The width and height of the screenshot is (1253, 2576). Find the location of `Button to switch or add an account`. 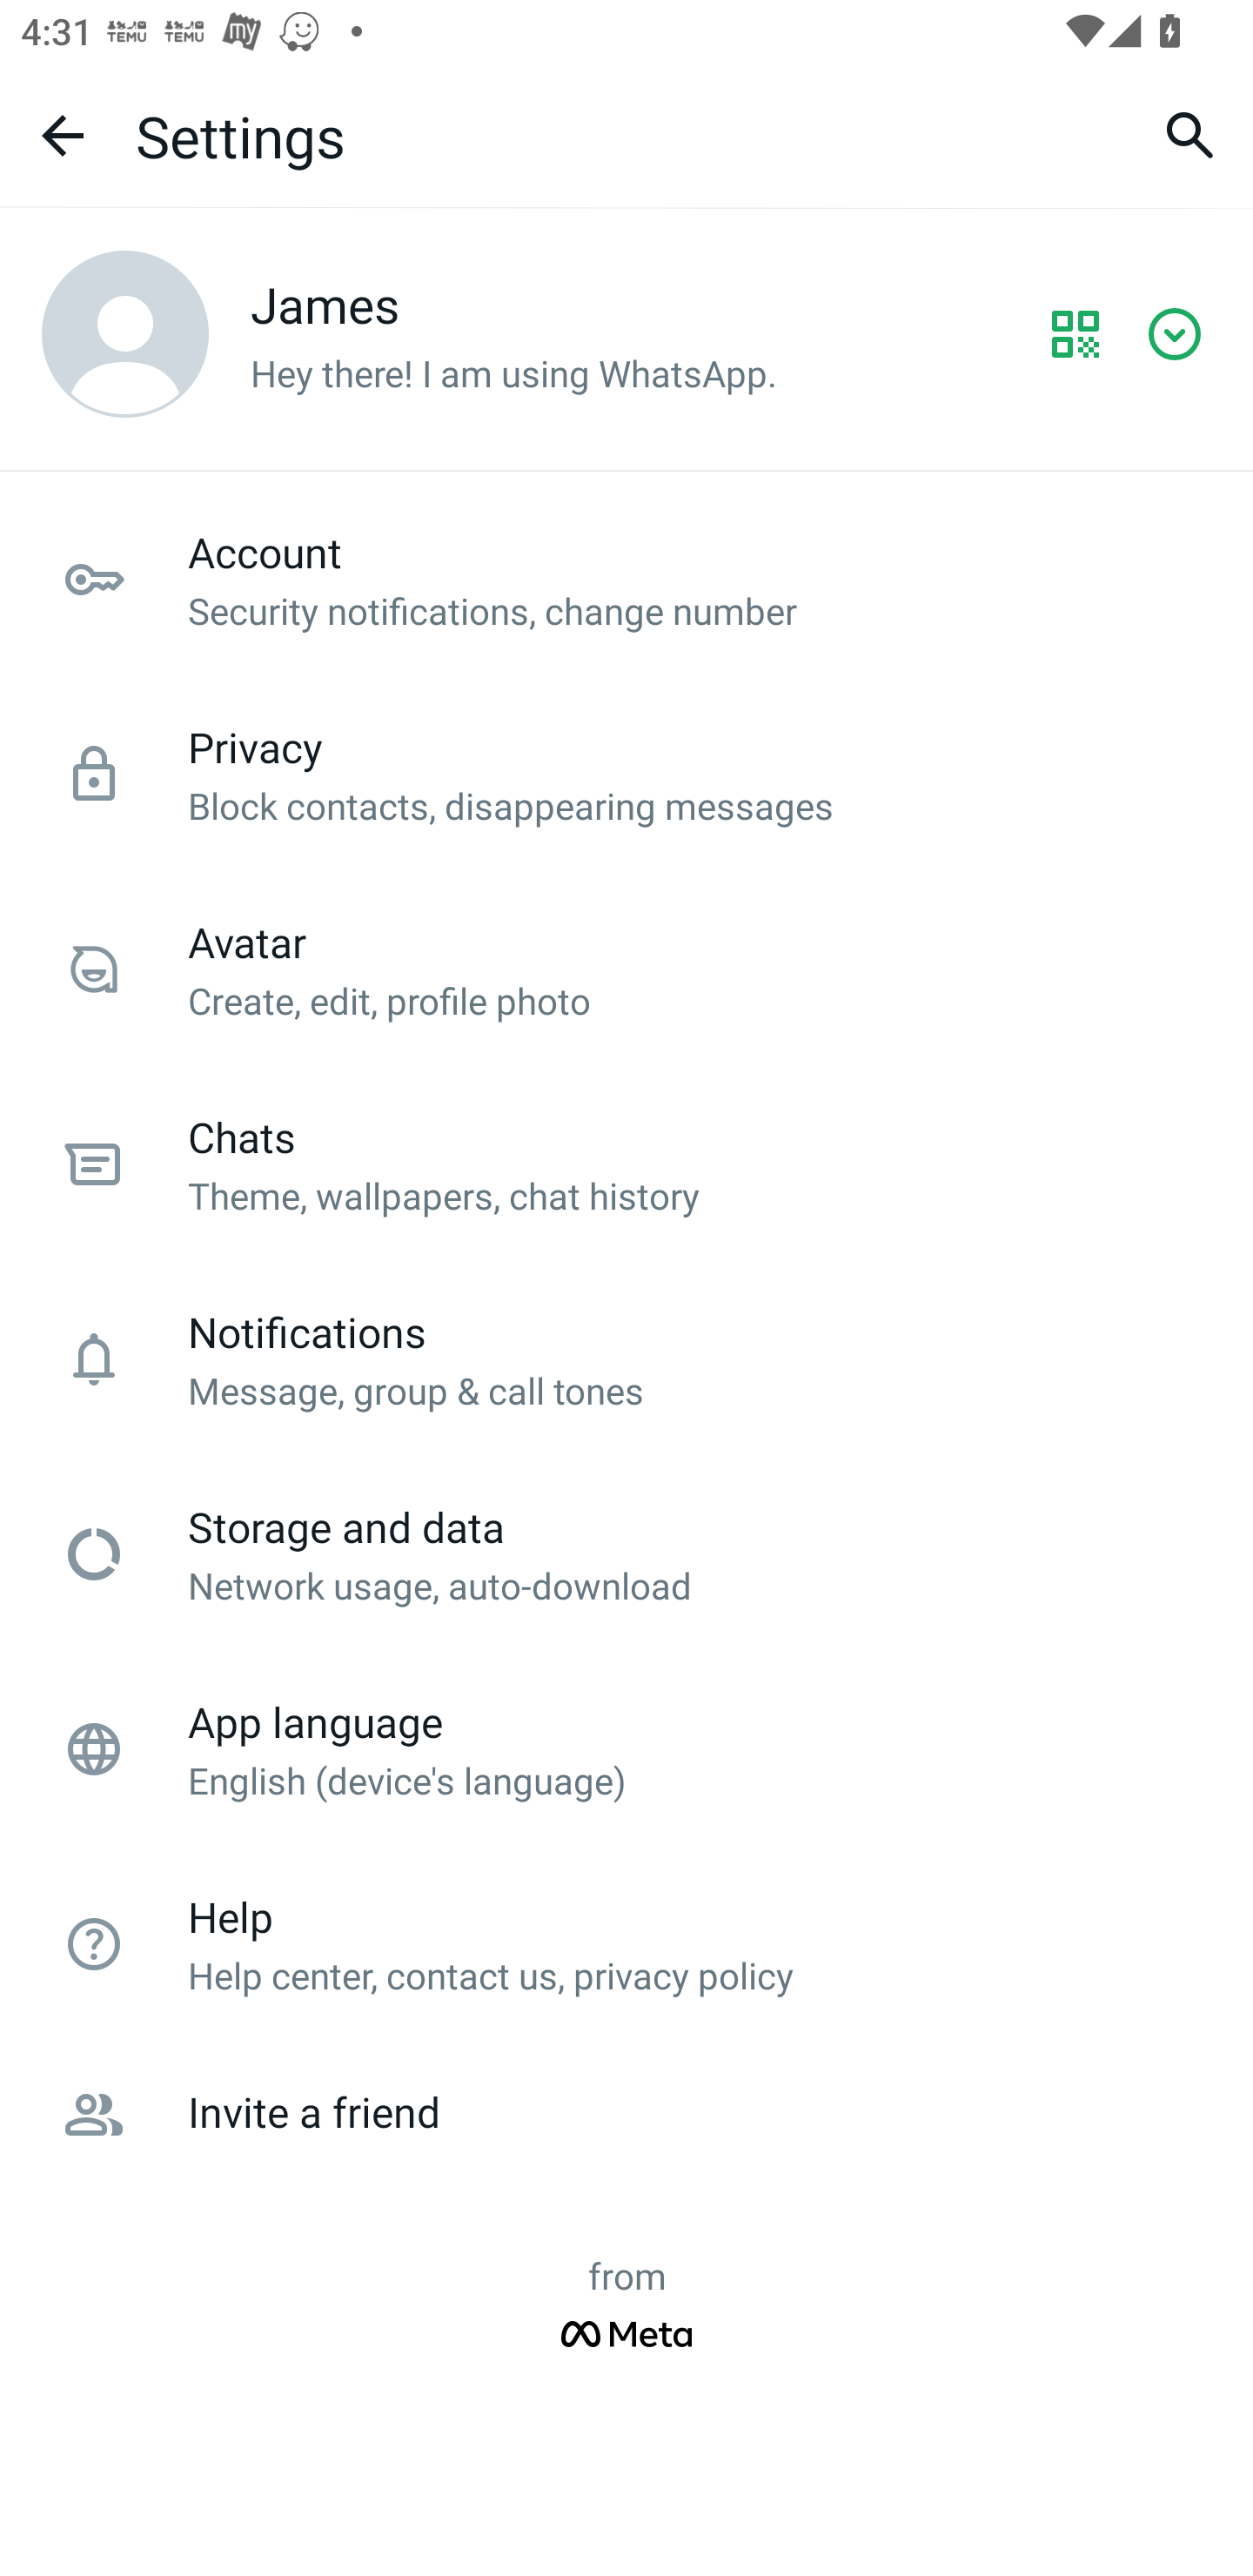

Button to switch or add an account is located at coordinates (1182, 333).